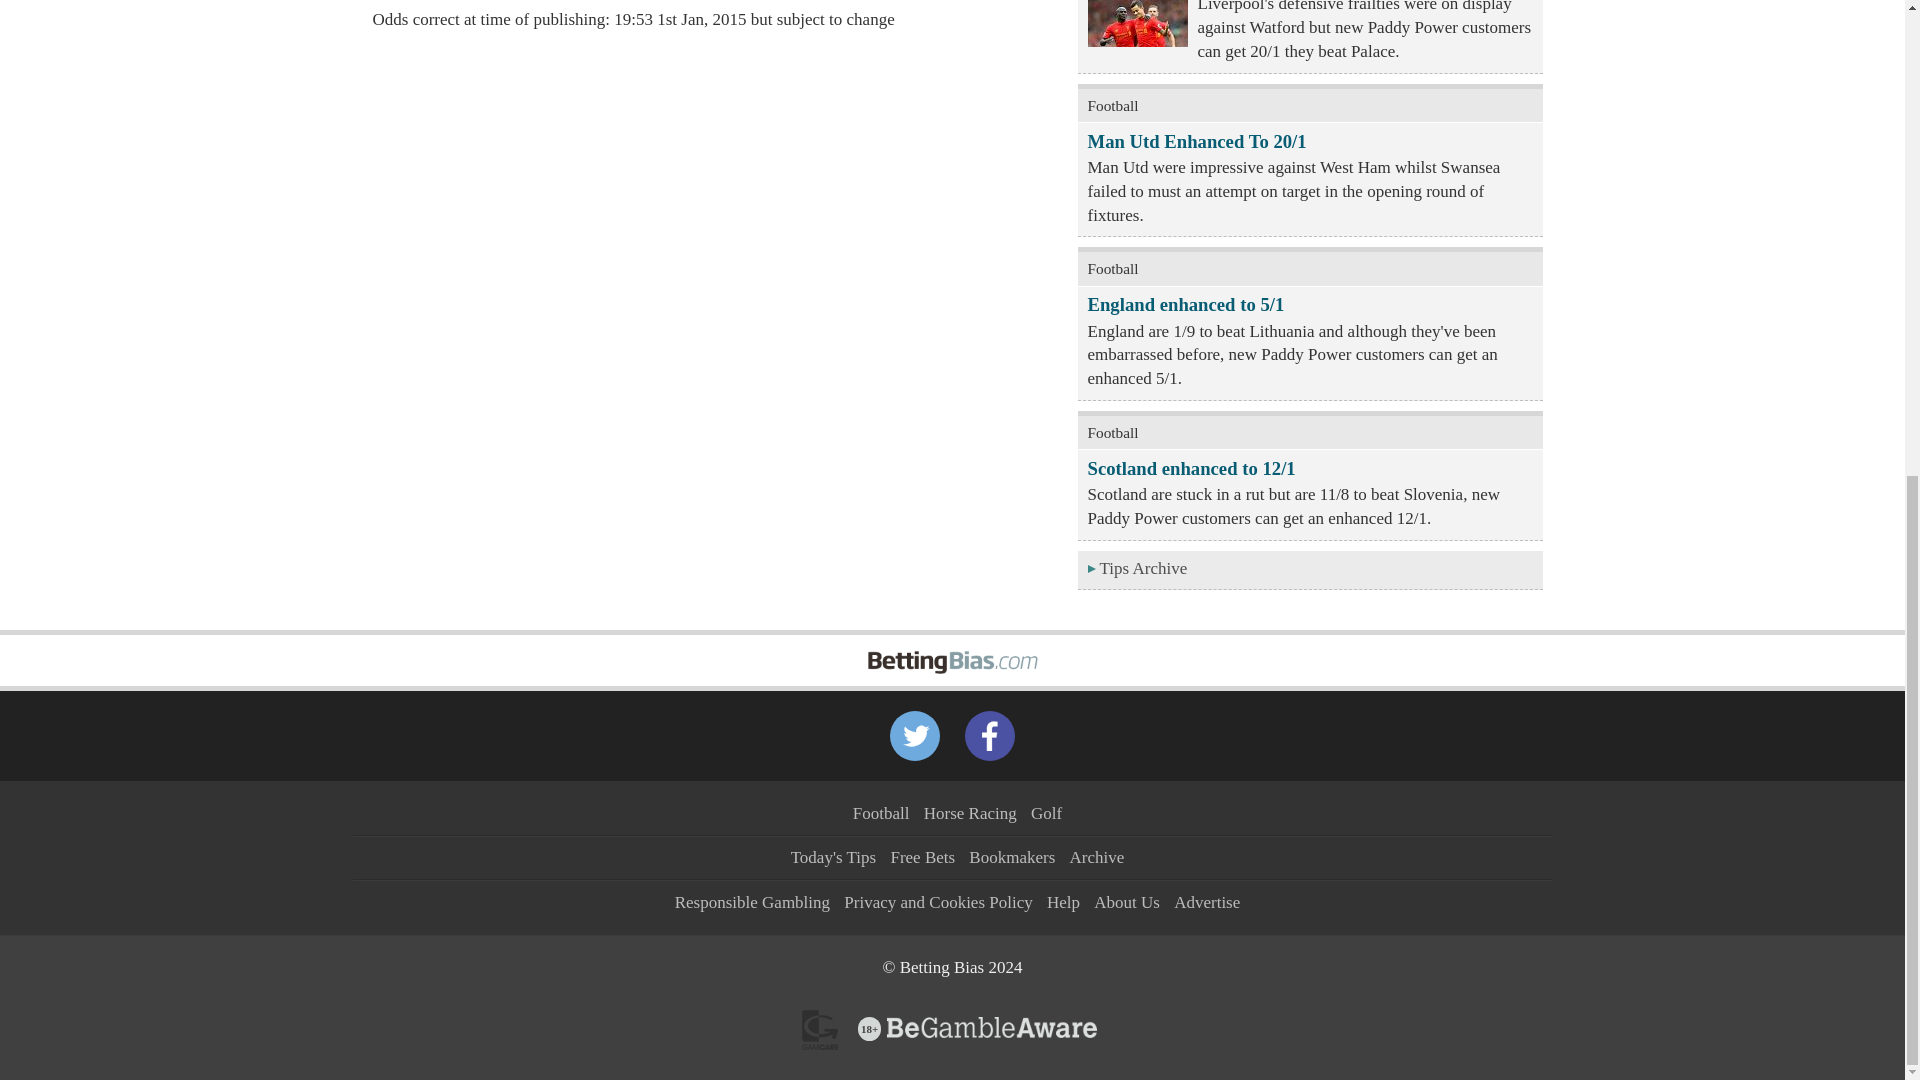  What do you see at coordinates (1046, 812) in the screenshot?
I see `Golf` at bounding box center [1046, 812].